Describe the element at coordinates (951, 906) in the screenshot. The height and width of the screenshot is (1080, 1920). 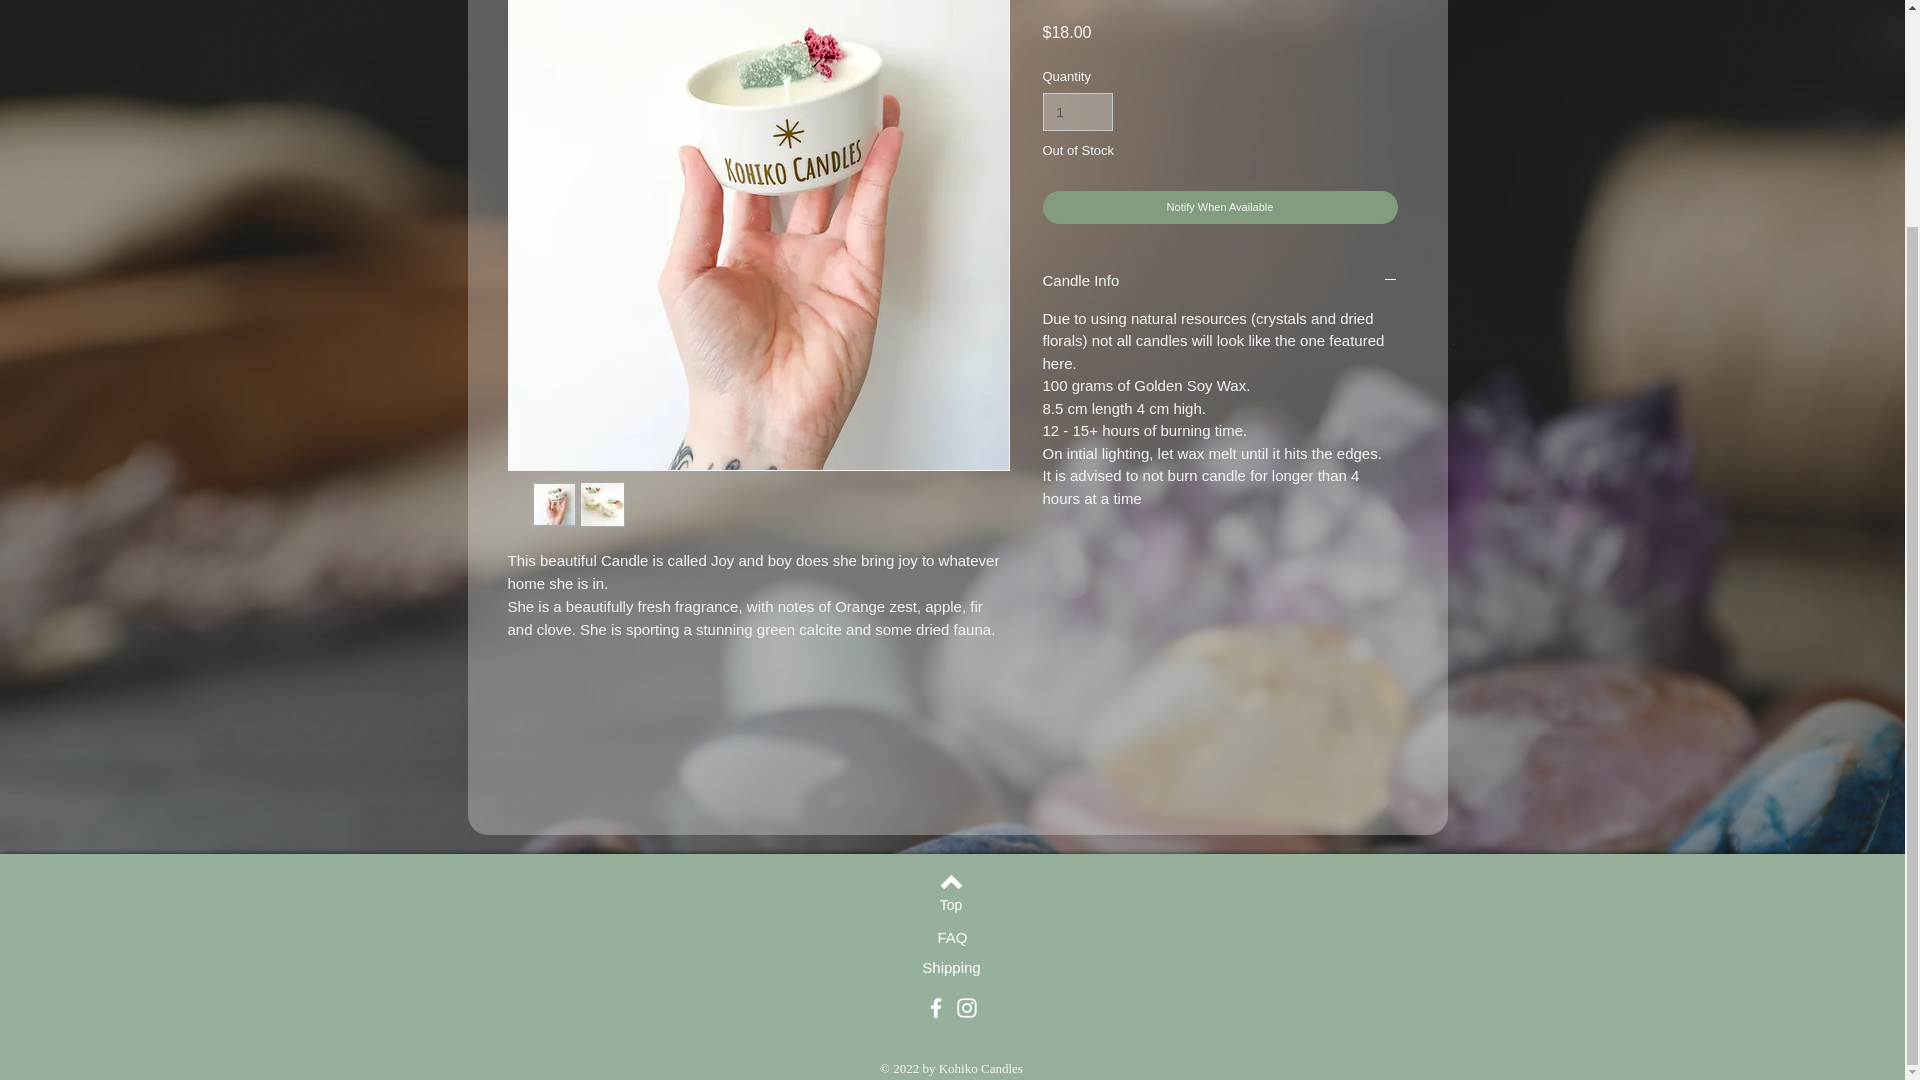
I see `Top` at that location.